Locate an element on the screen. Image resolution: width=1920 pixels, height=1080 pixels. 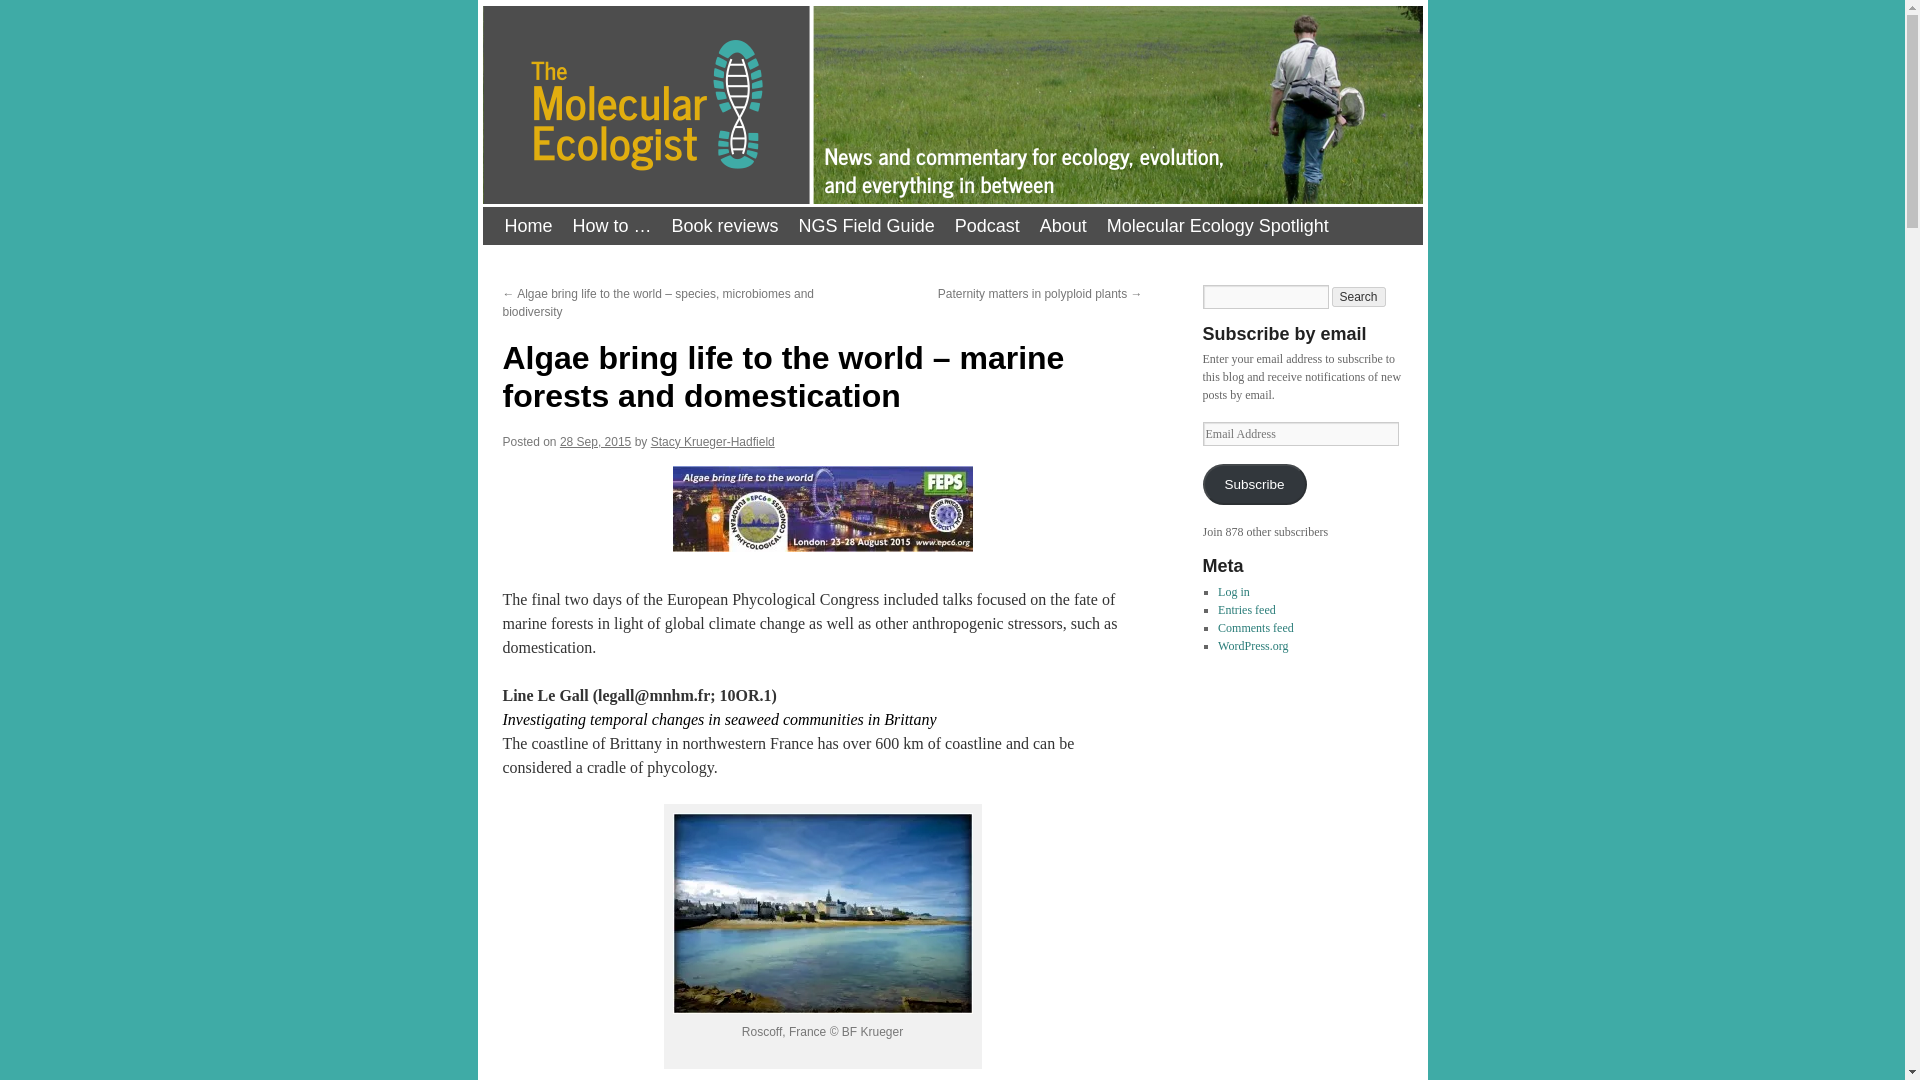
11:16 is located at coordinates (596, 442).